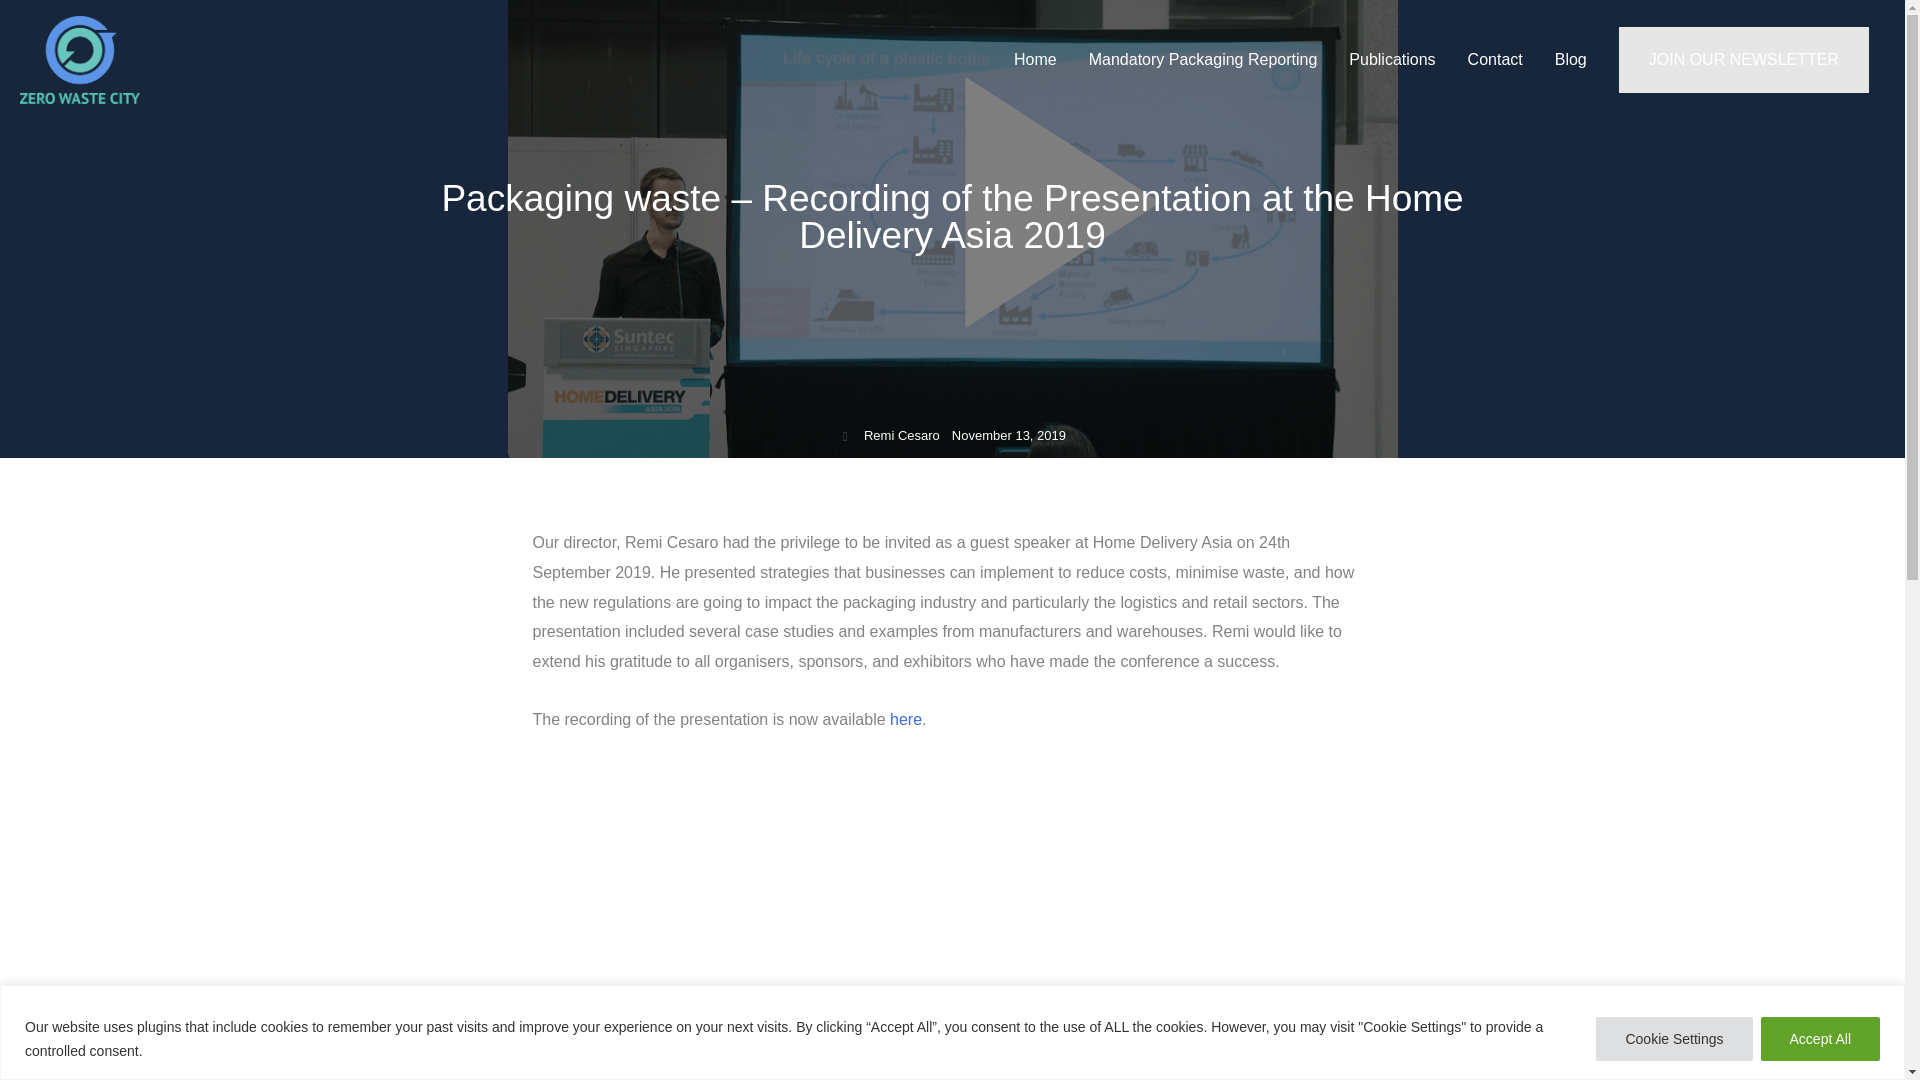 Image resolution: width=1920 pixels, height=1080 pixels. Describe the element at coordinates (1673, 1038) in the screenshot. I see `Cookie Settings` at that location.